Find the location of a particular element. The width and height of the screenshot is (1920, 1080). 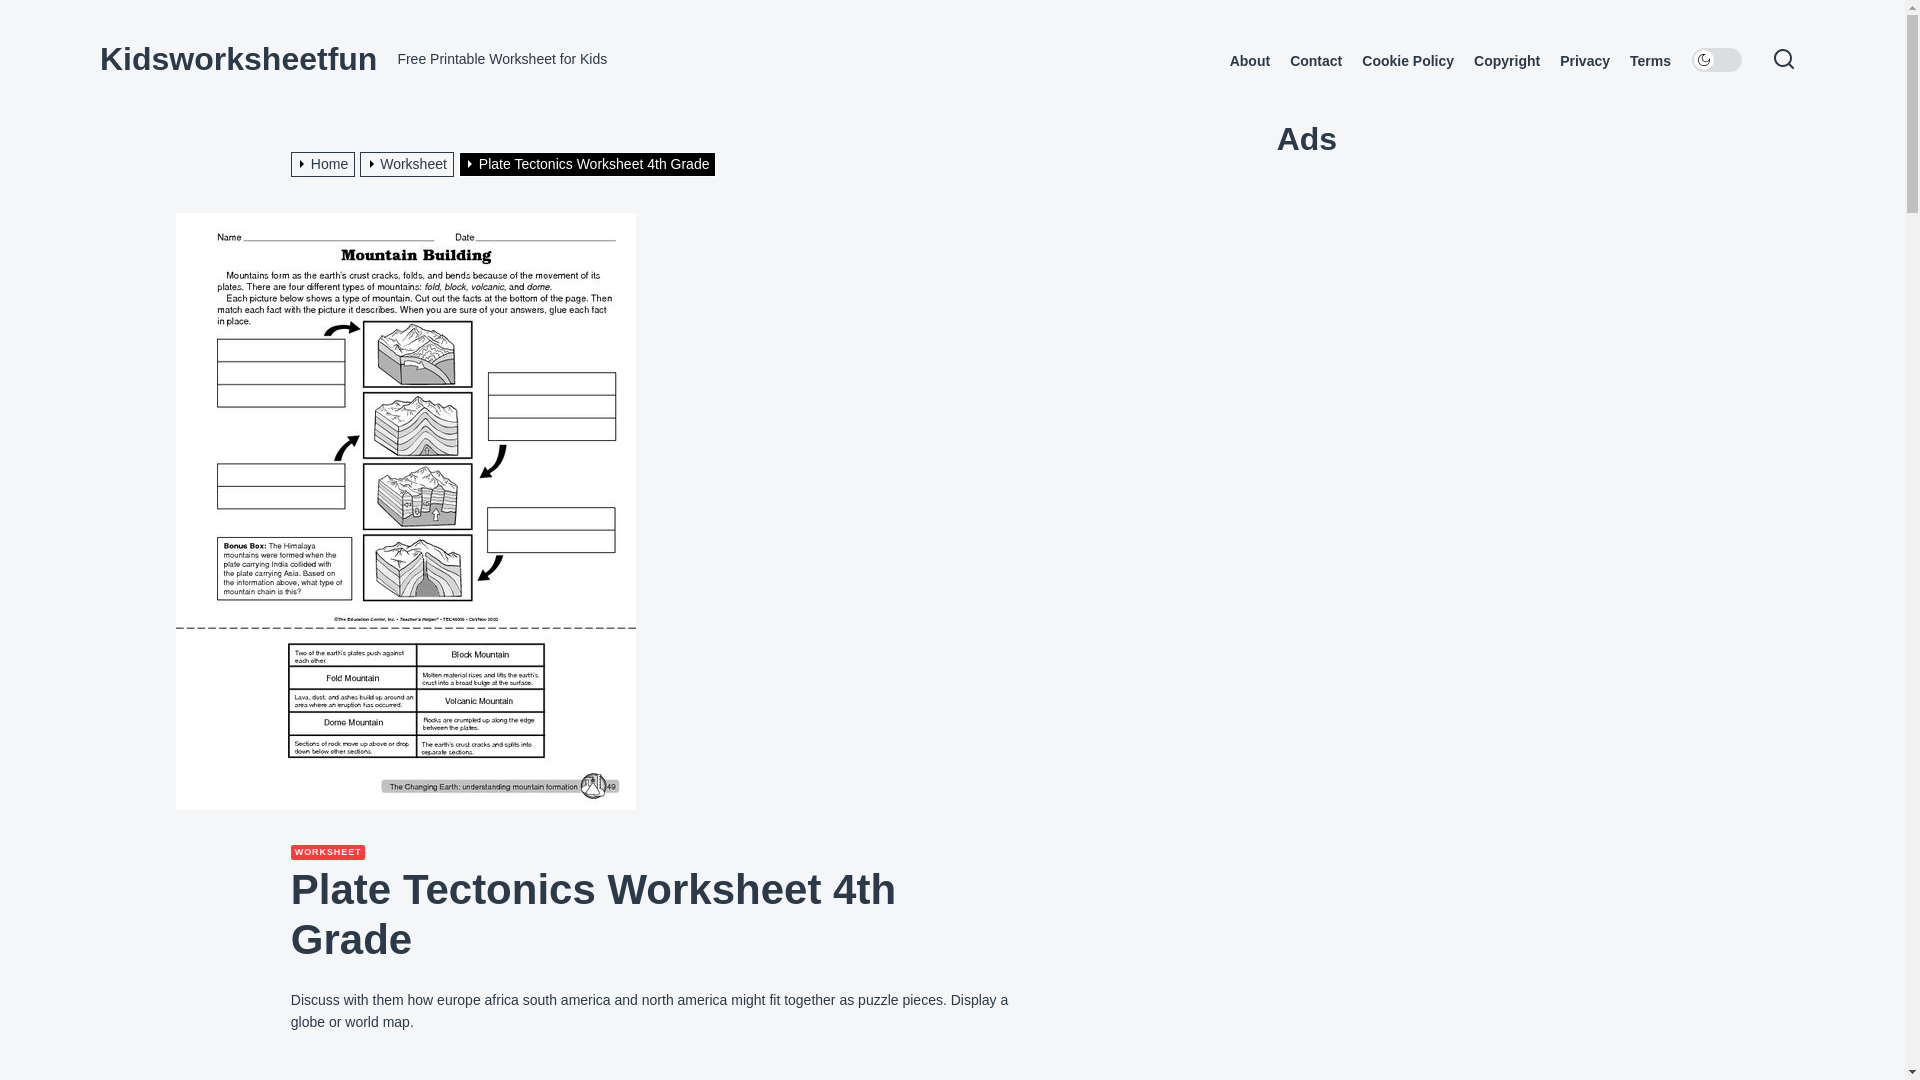

Contact is located at coordinates (1316, 61).